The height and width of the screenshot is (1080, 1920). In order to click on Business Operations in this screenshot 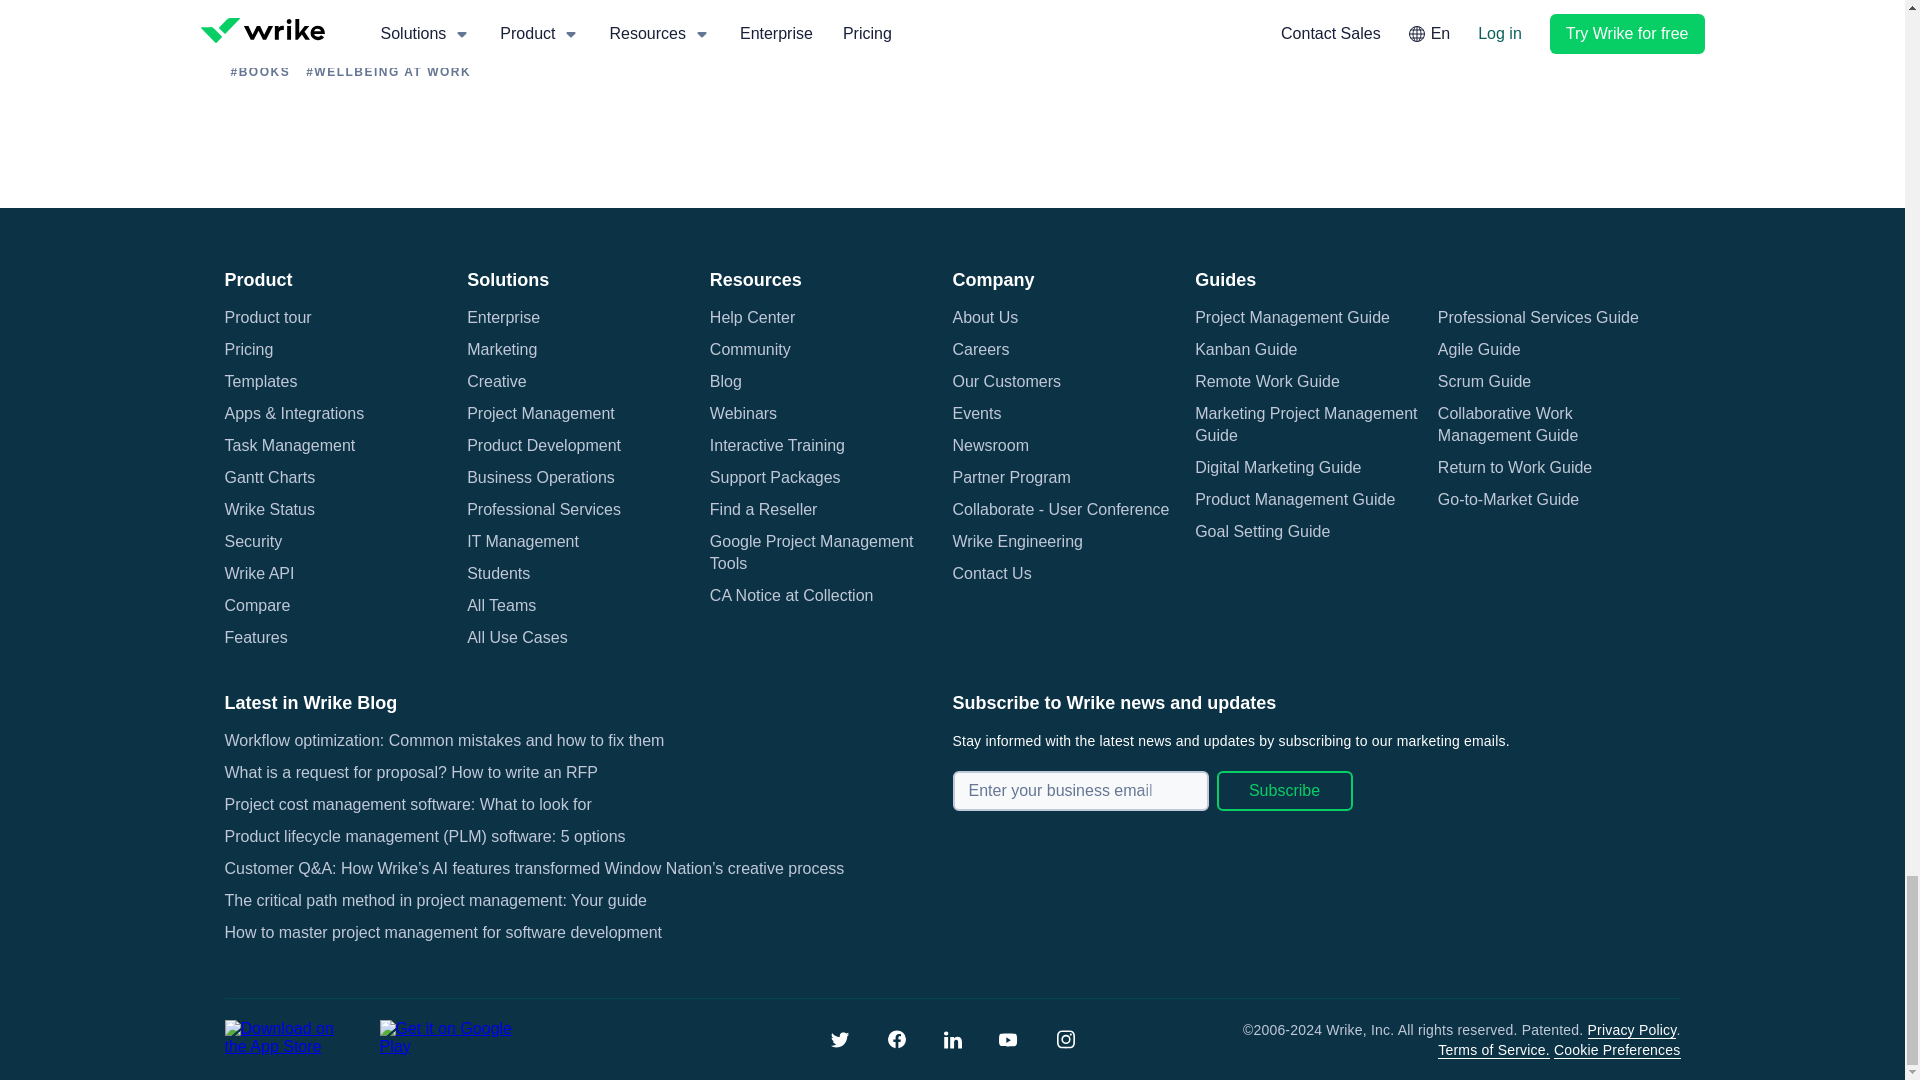, I will do `click(540, 478)`.